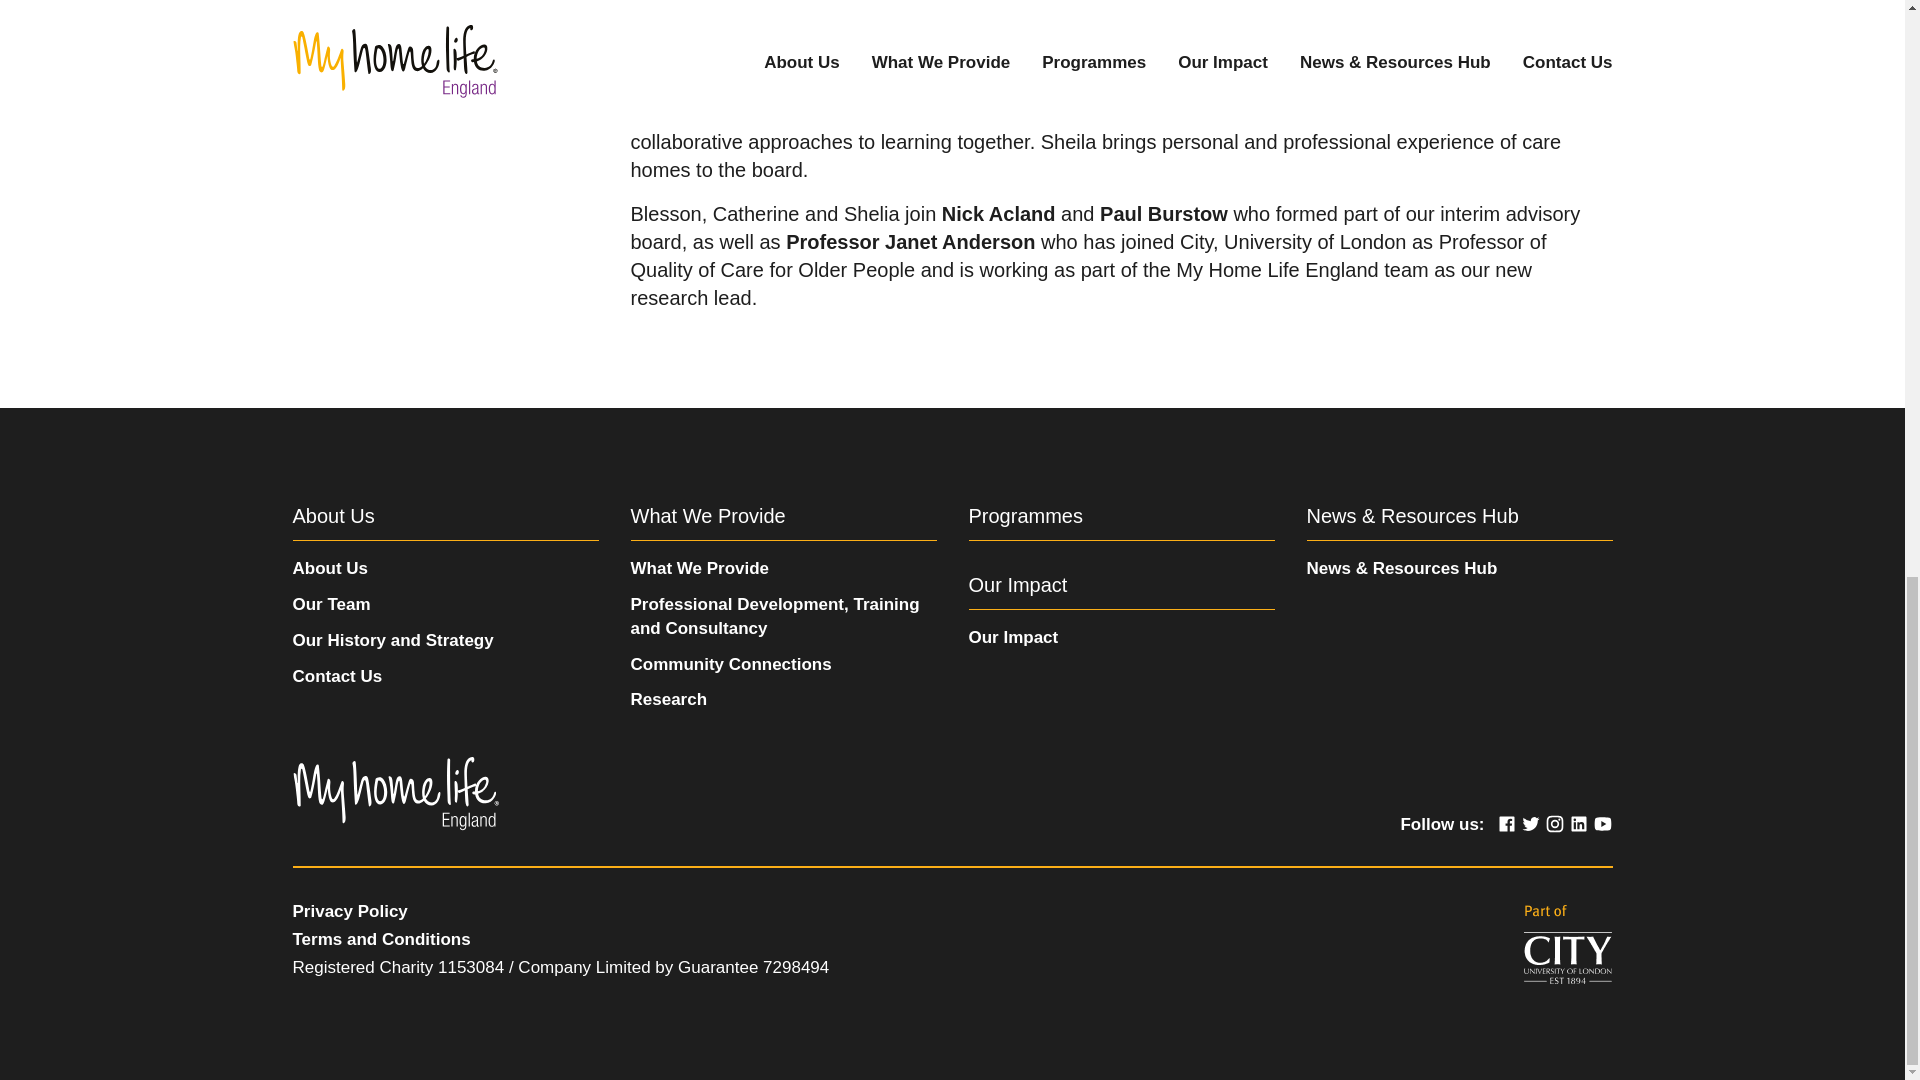  What do you see at coordinates (1012, 636) in the screenshot?
I see `Our Impact` at bounding box center [1012, 636].